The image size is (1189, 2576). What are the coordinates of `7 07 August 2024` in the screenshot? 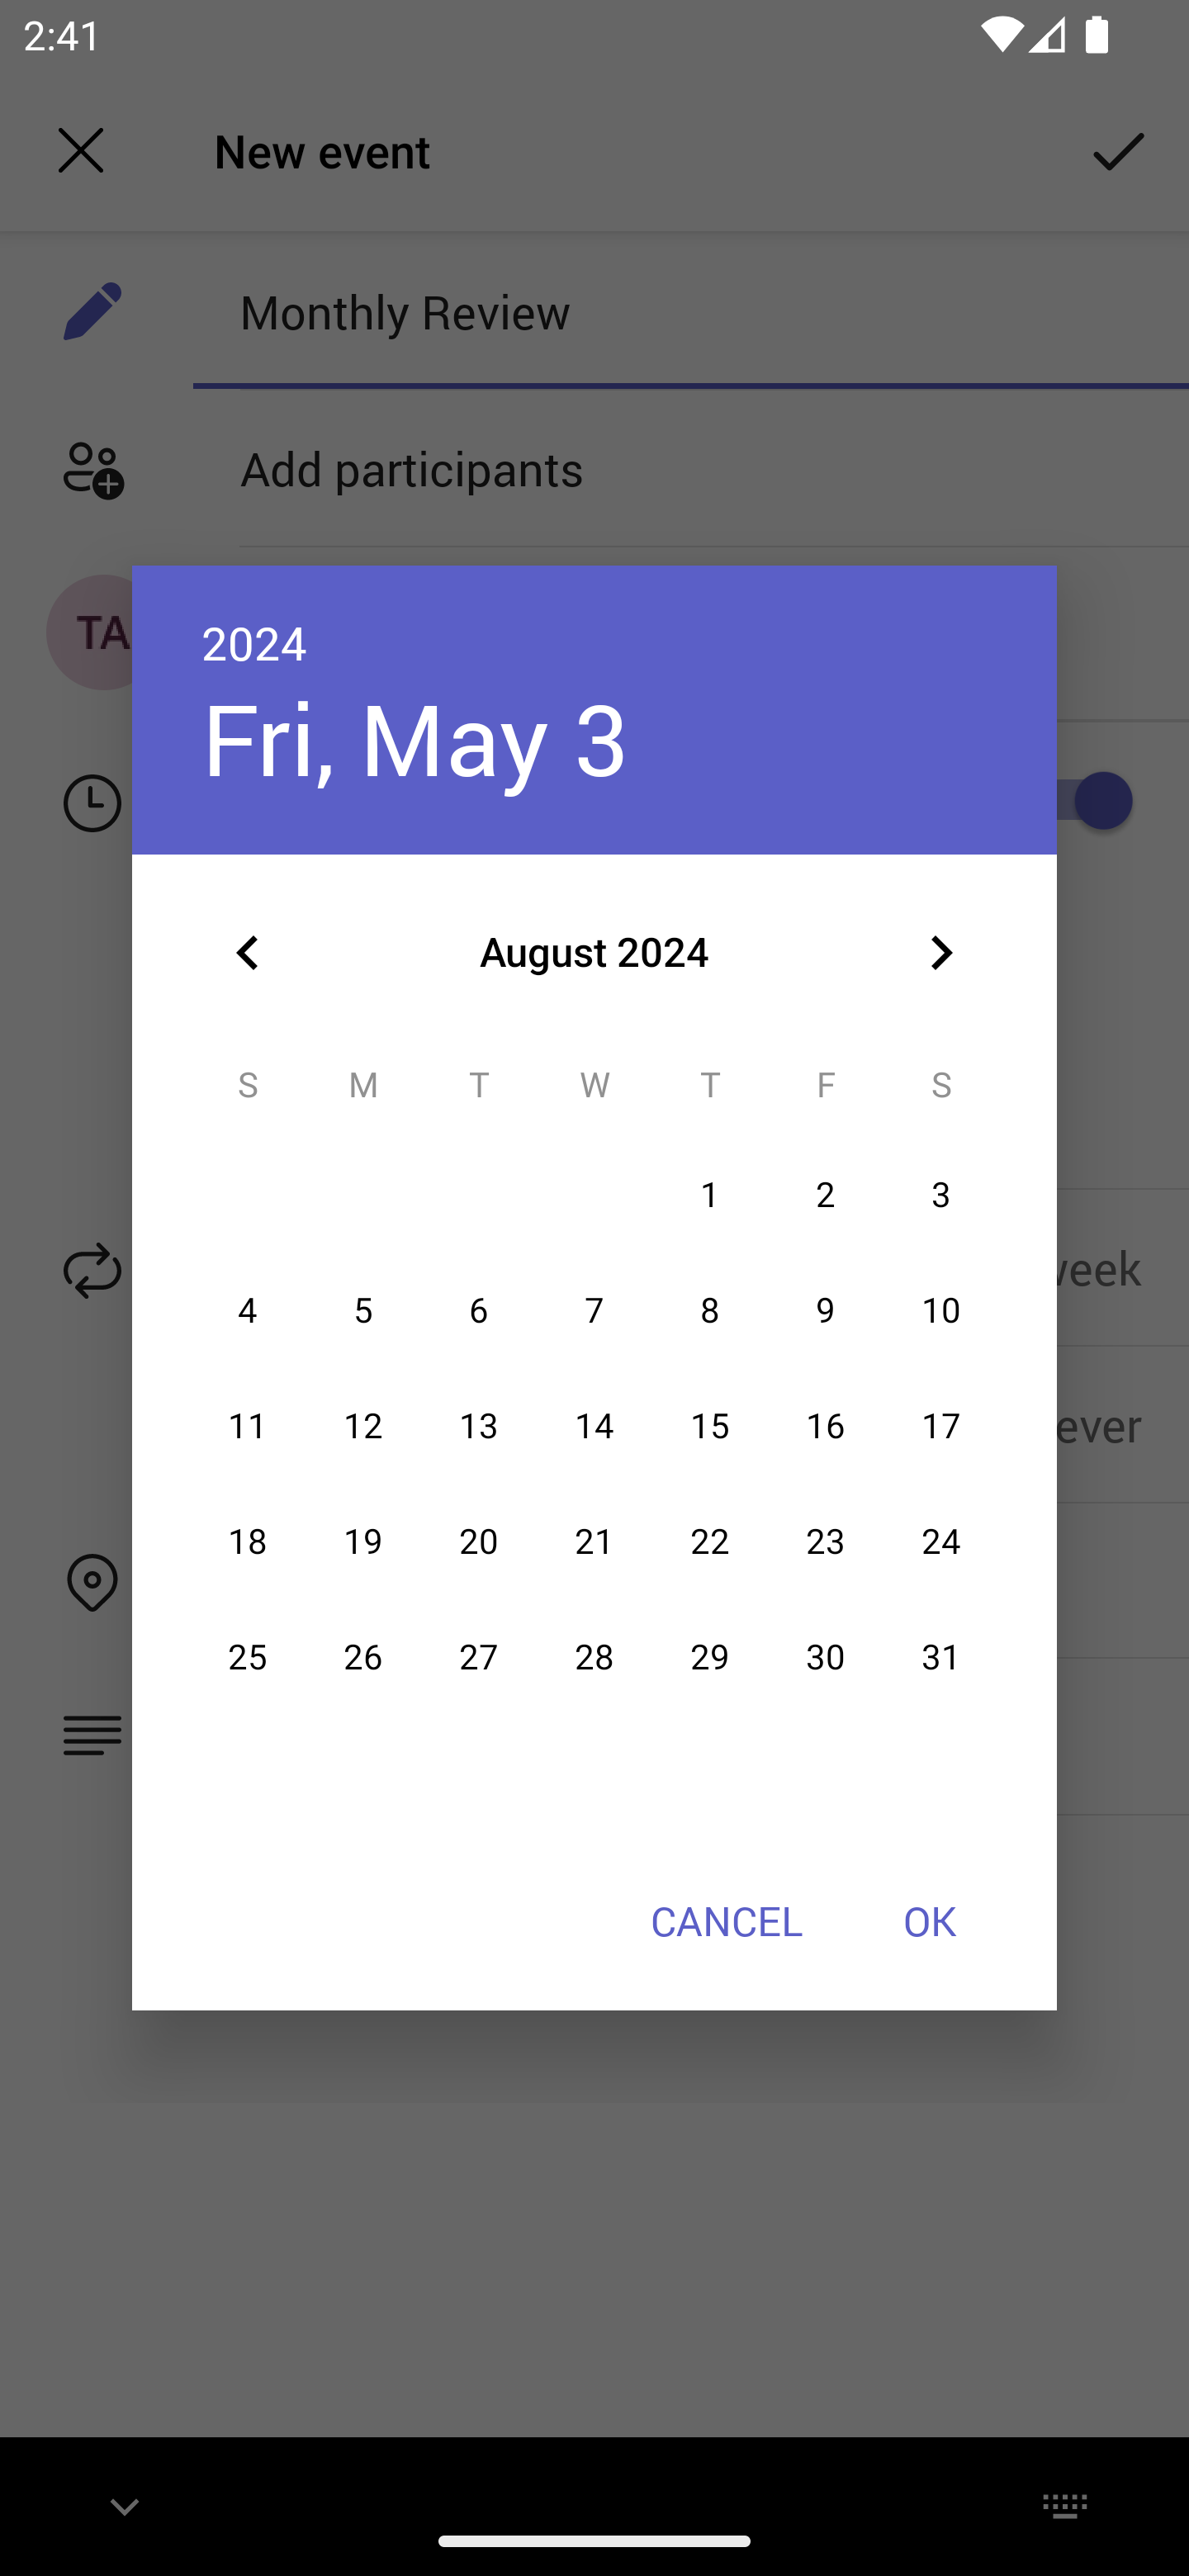 It's located at (594, 1311).